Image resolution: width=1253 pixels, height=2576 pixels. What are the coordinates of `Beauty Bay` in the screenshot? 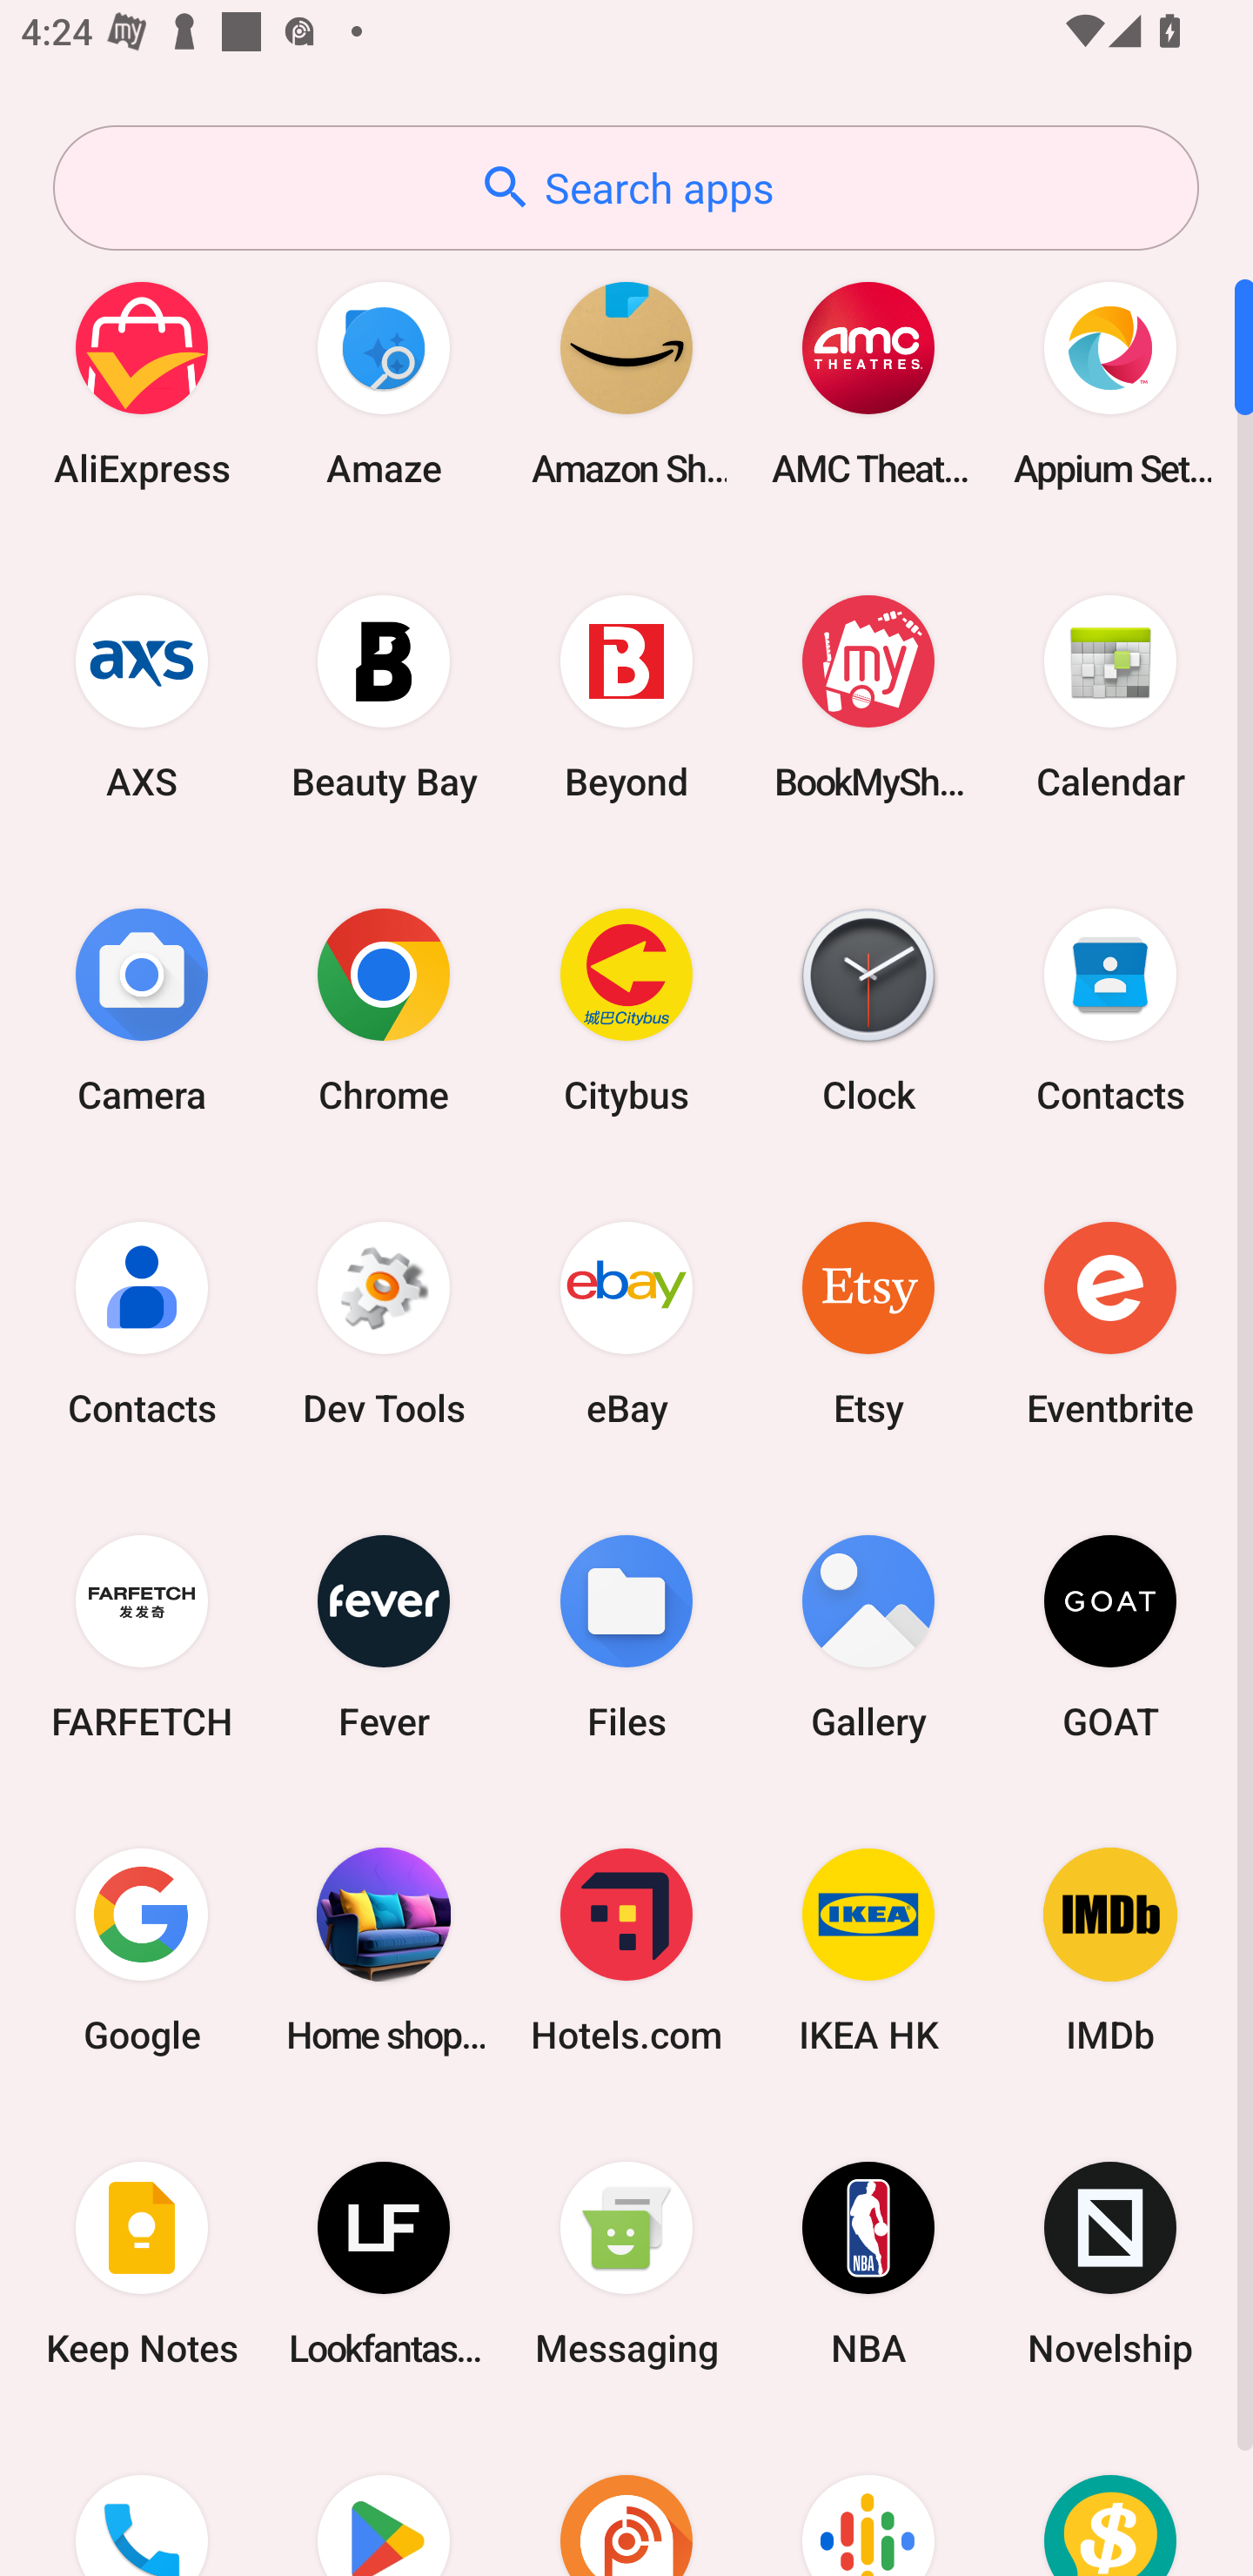 It's located at (384, 696).